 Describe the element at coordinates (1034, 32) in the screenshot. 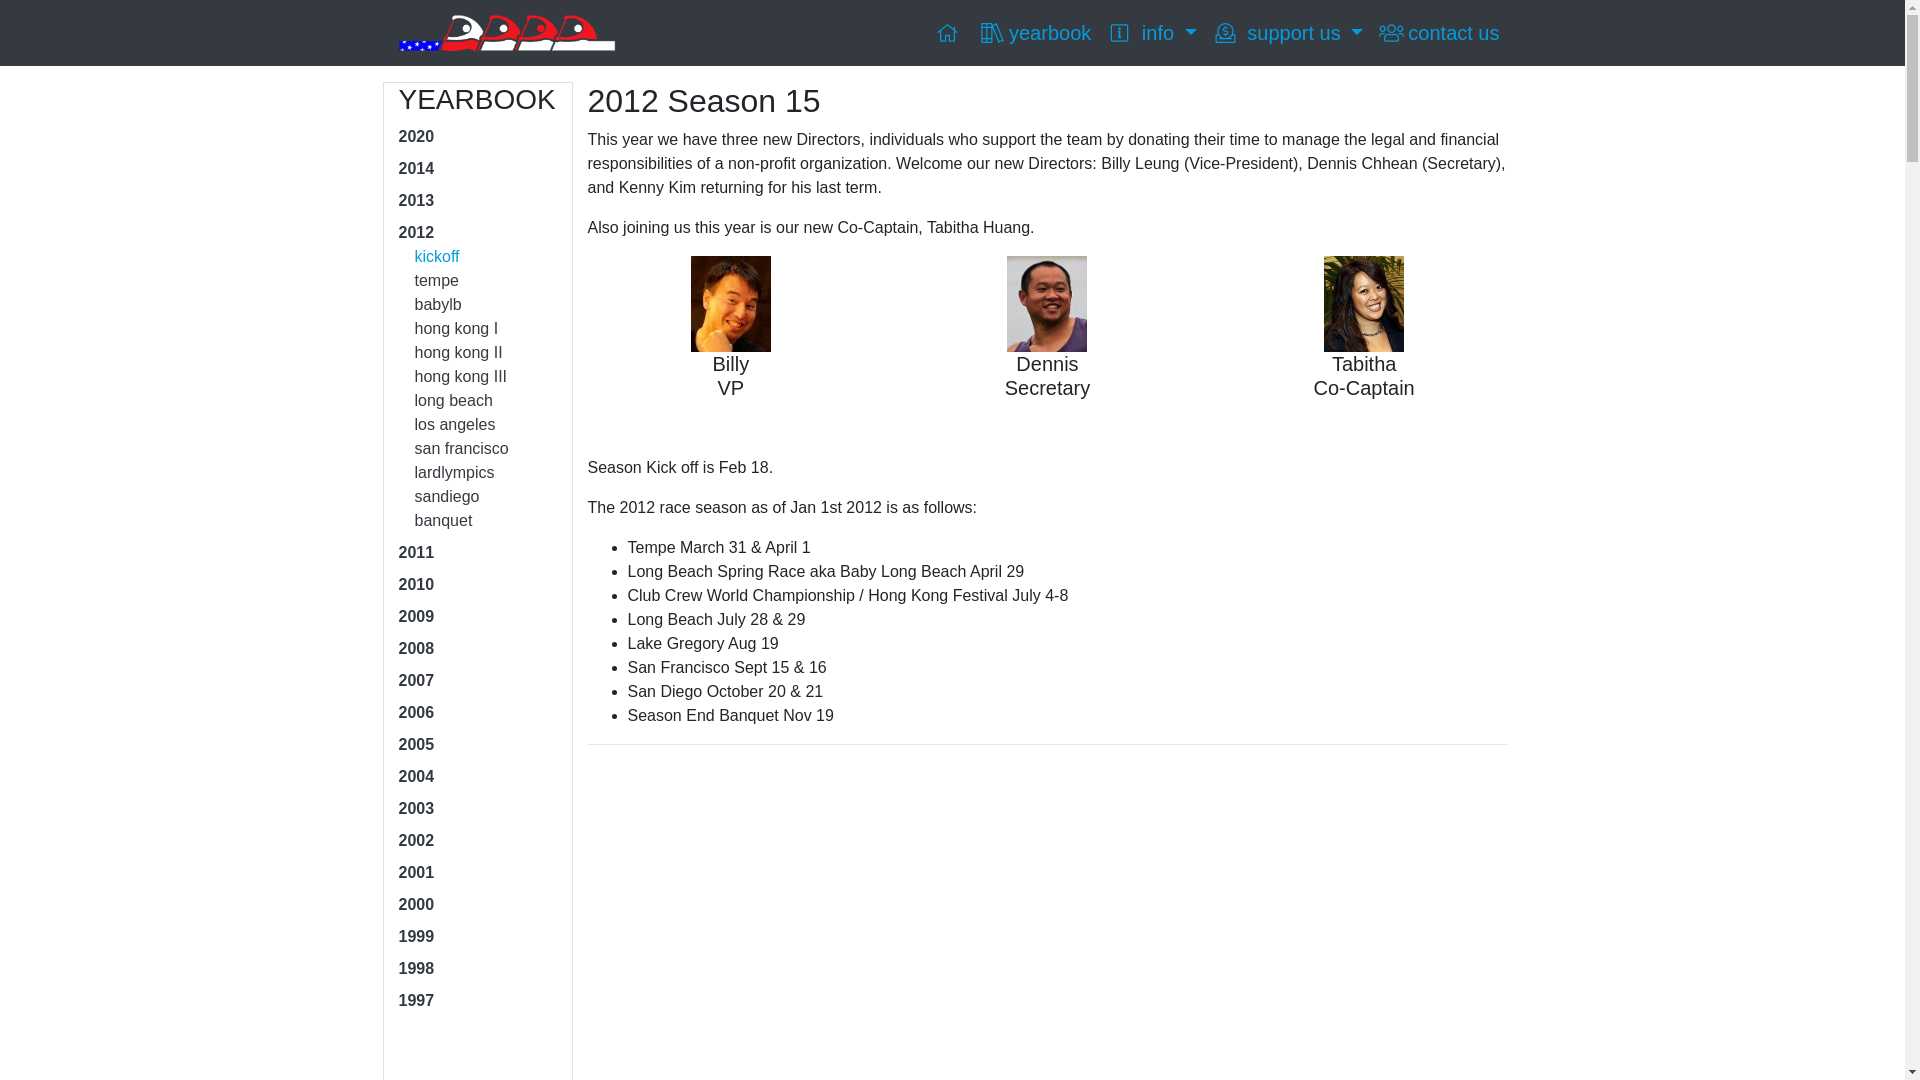

I see `yearbook` at that location.